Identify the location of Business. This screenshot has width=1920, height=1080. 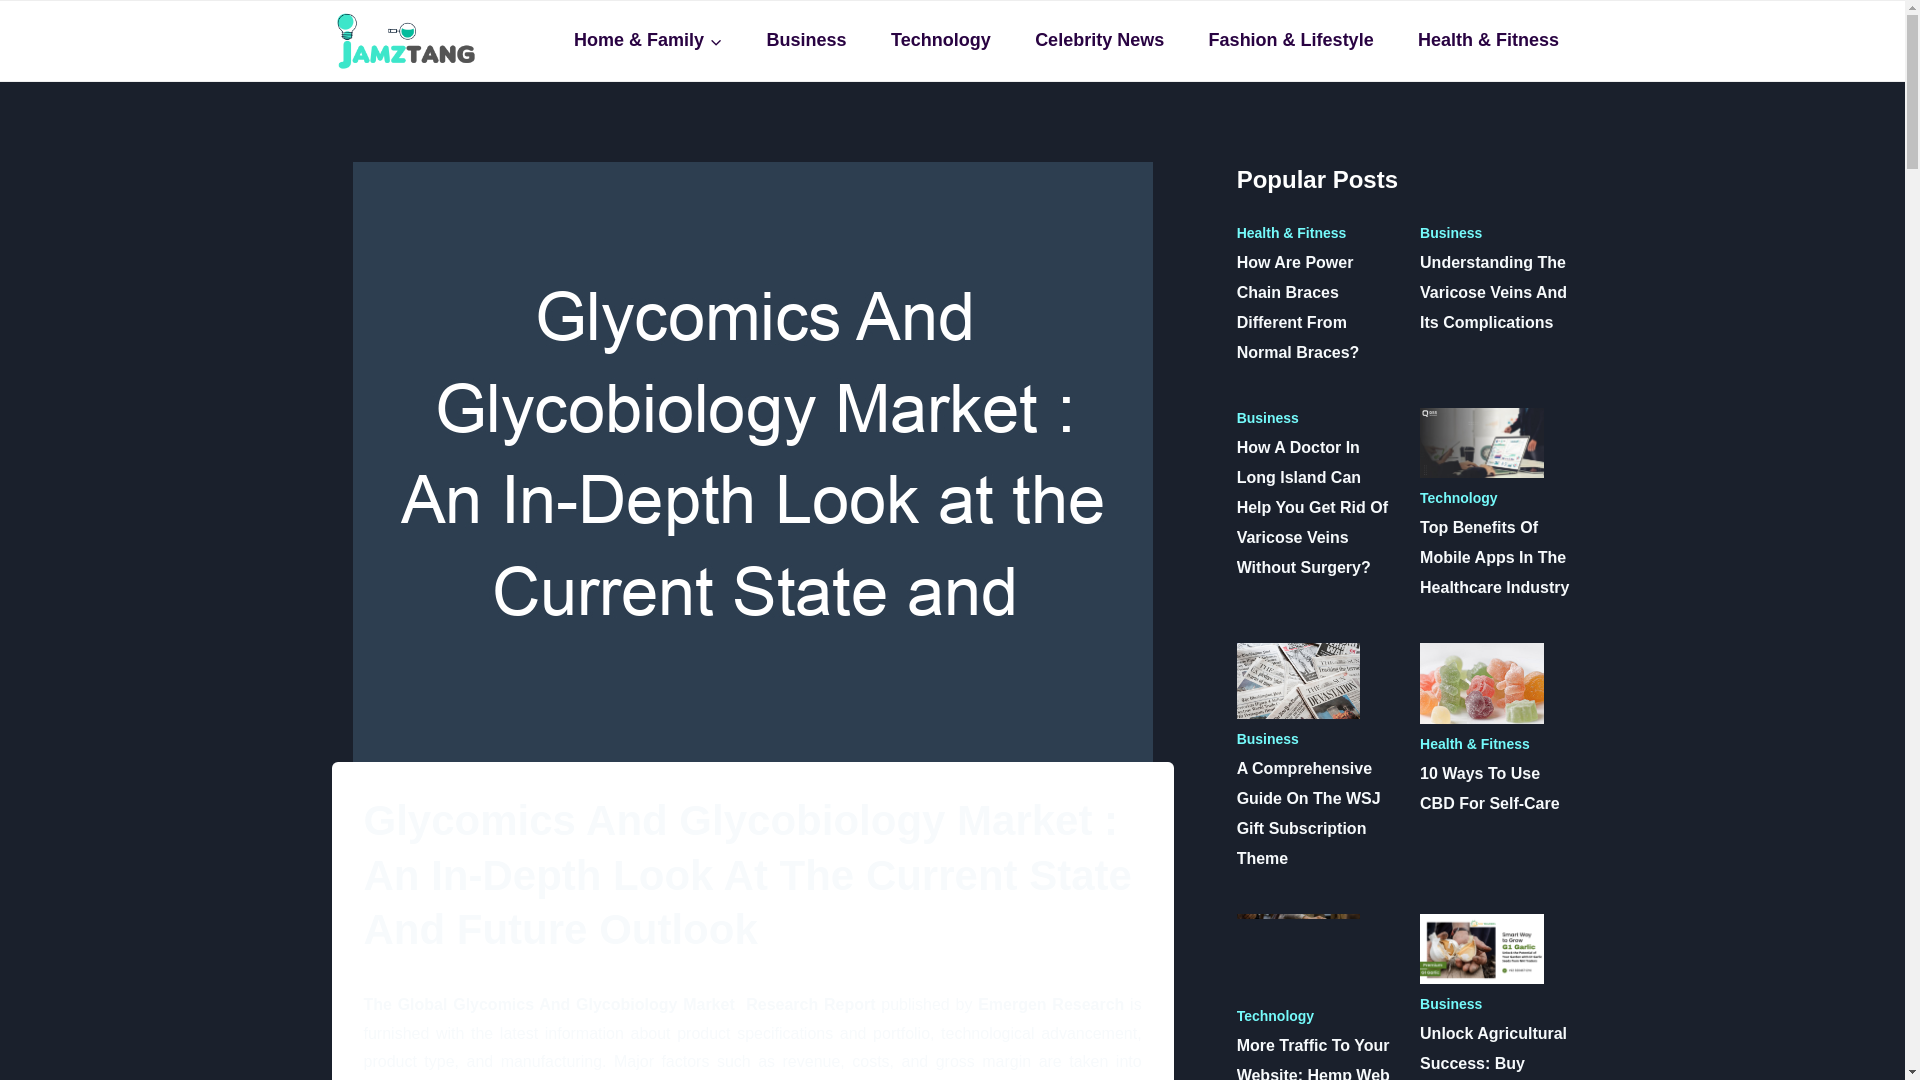
(806, 40).